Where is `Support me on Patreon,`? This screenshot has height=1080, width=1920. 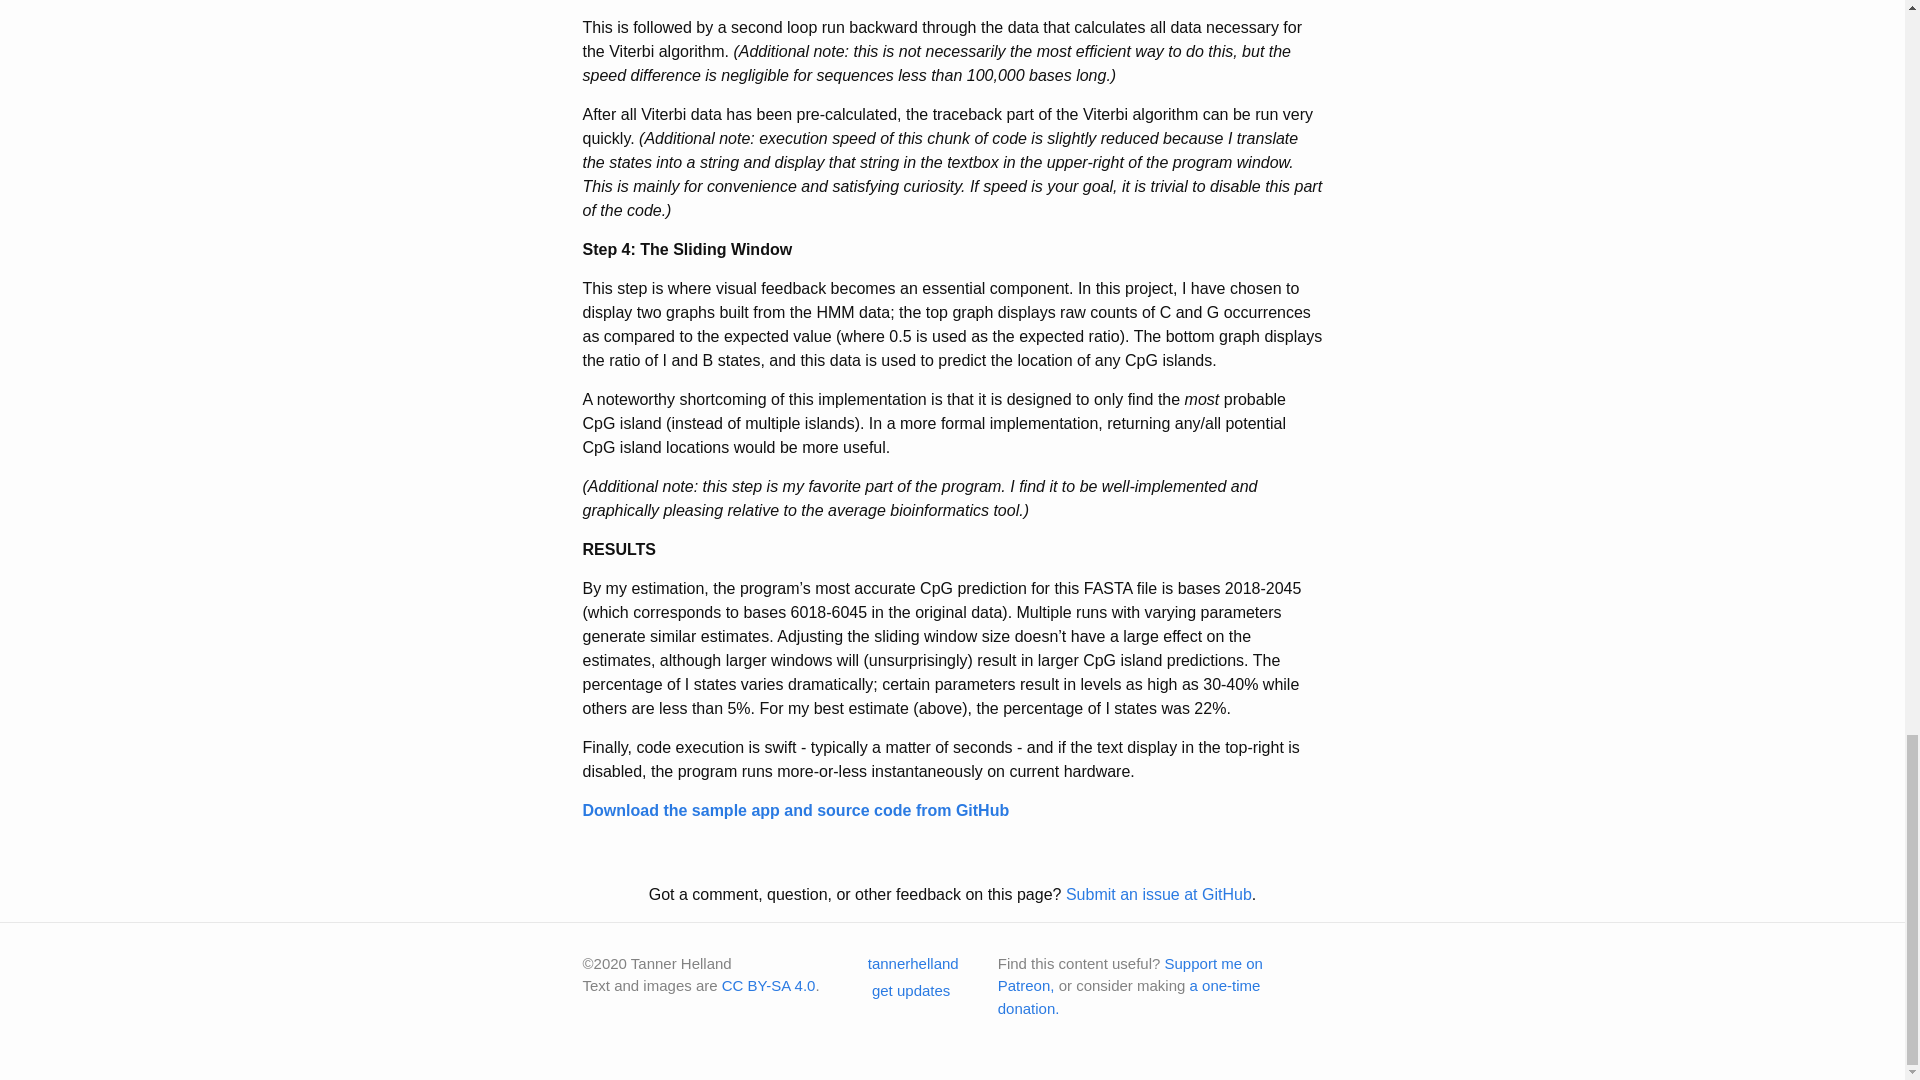
Support me on Patreon, is located at coordinates (1130, 974).